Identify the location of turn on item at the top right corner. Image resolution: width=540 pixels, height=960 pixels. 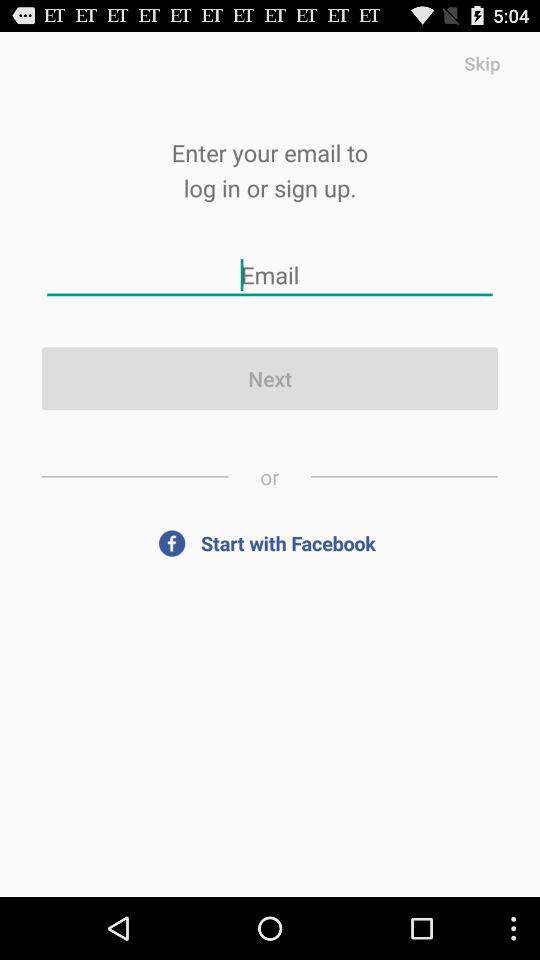
(482, 62).